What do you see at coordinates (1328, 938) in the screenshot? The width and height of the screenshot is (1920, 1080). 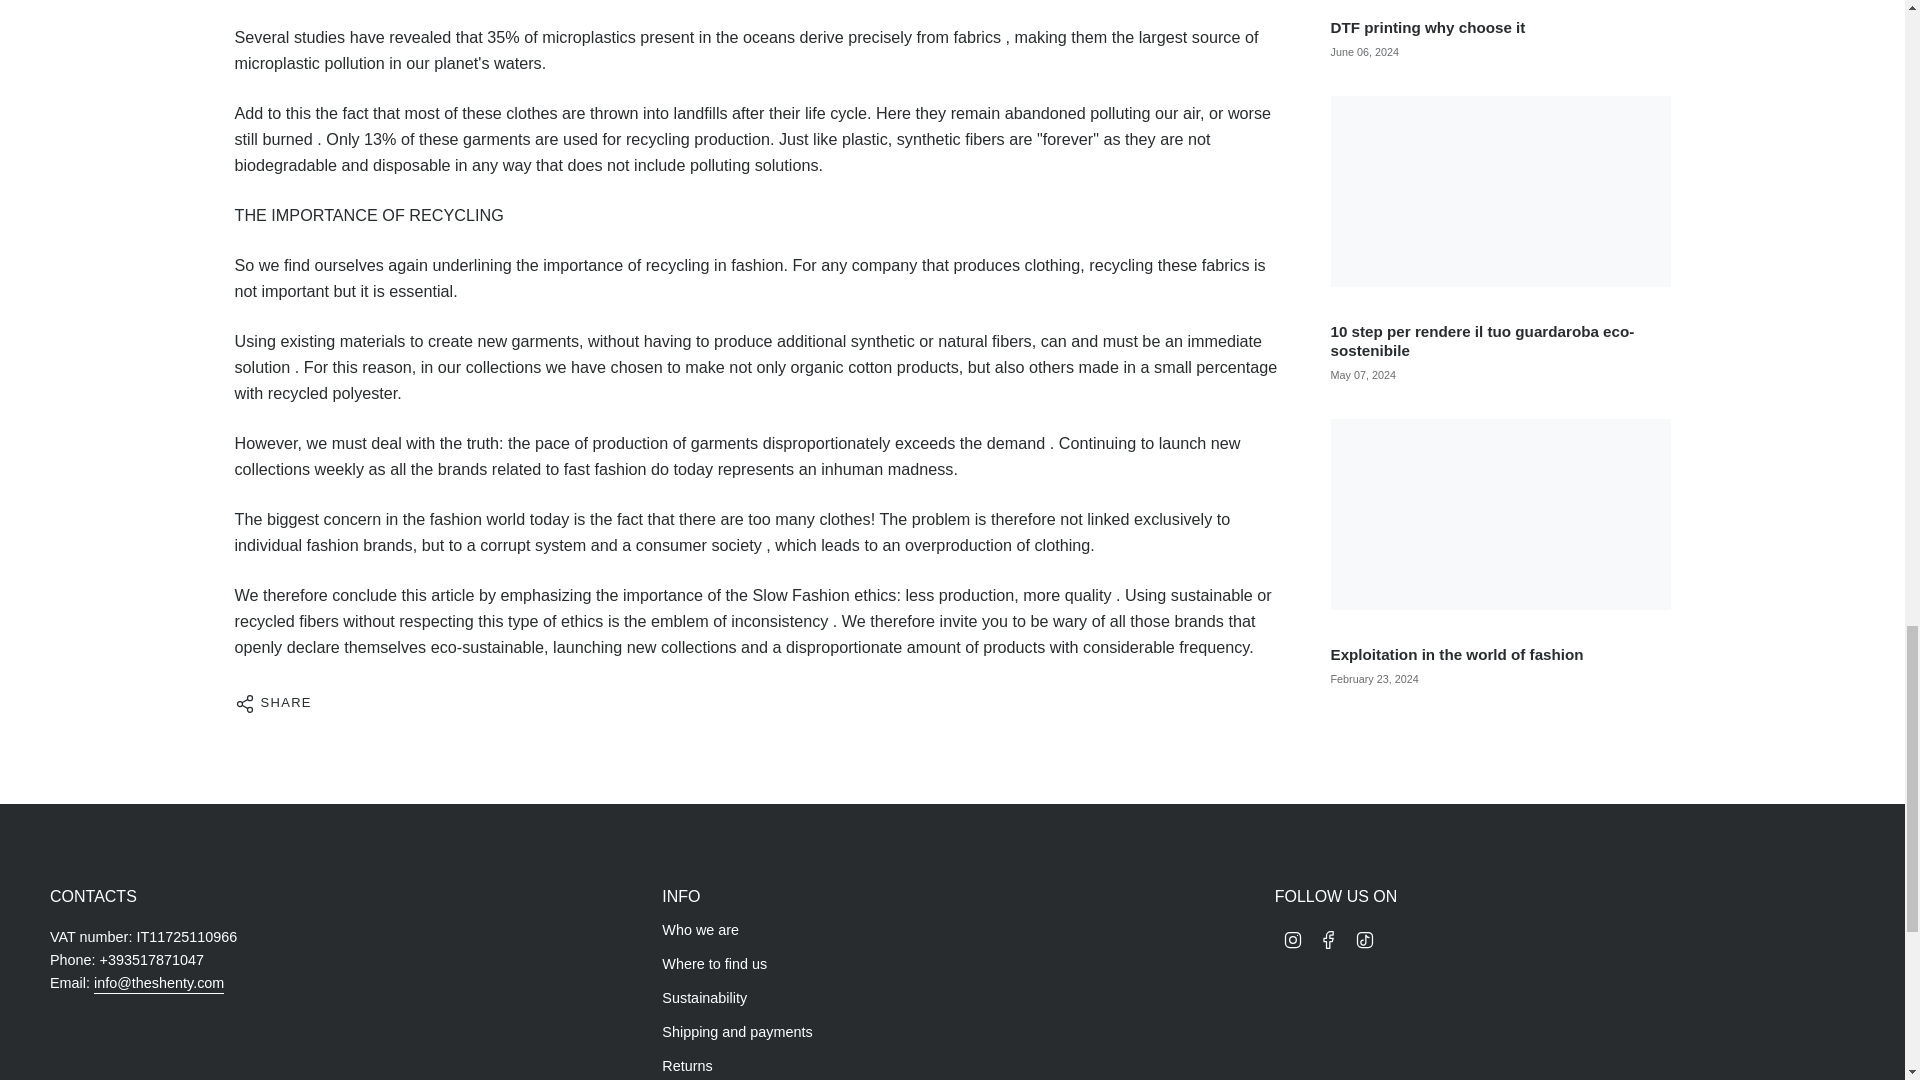 I see `Shenty on Facebook` at bounding box center [1328, 938].